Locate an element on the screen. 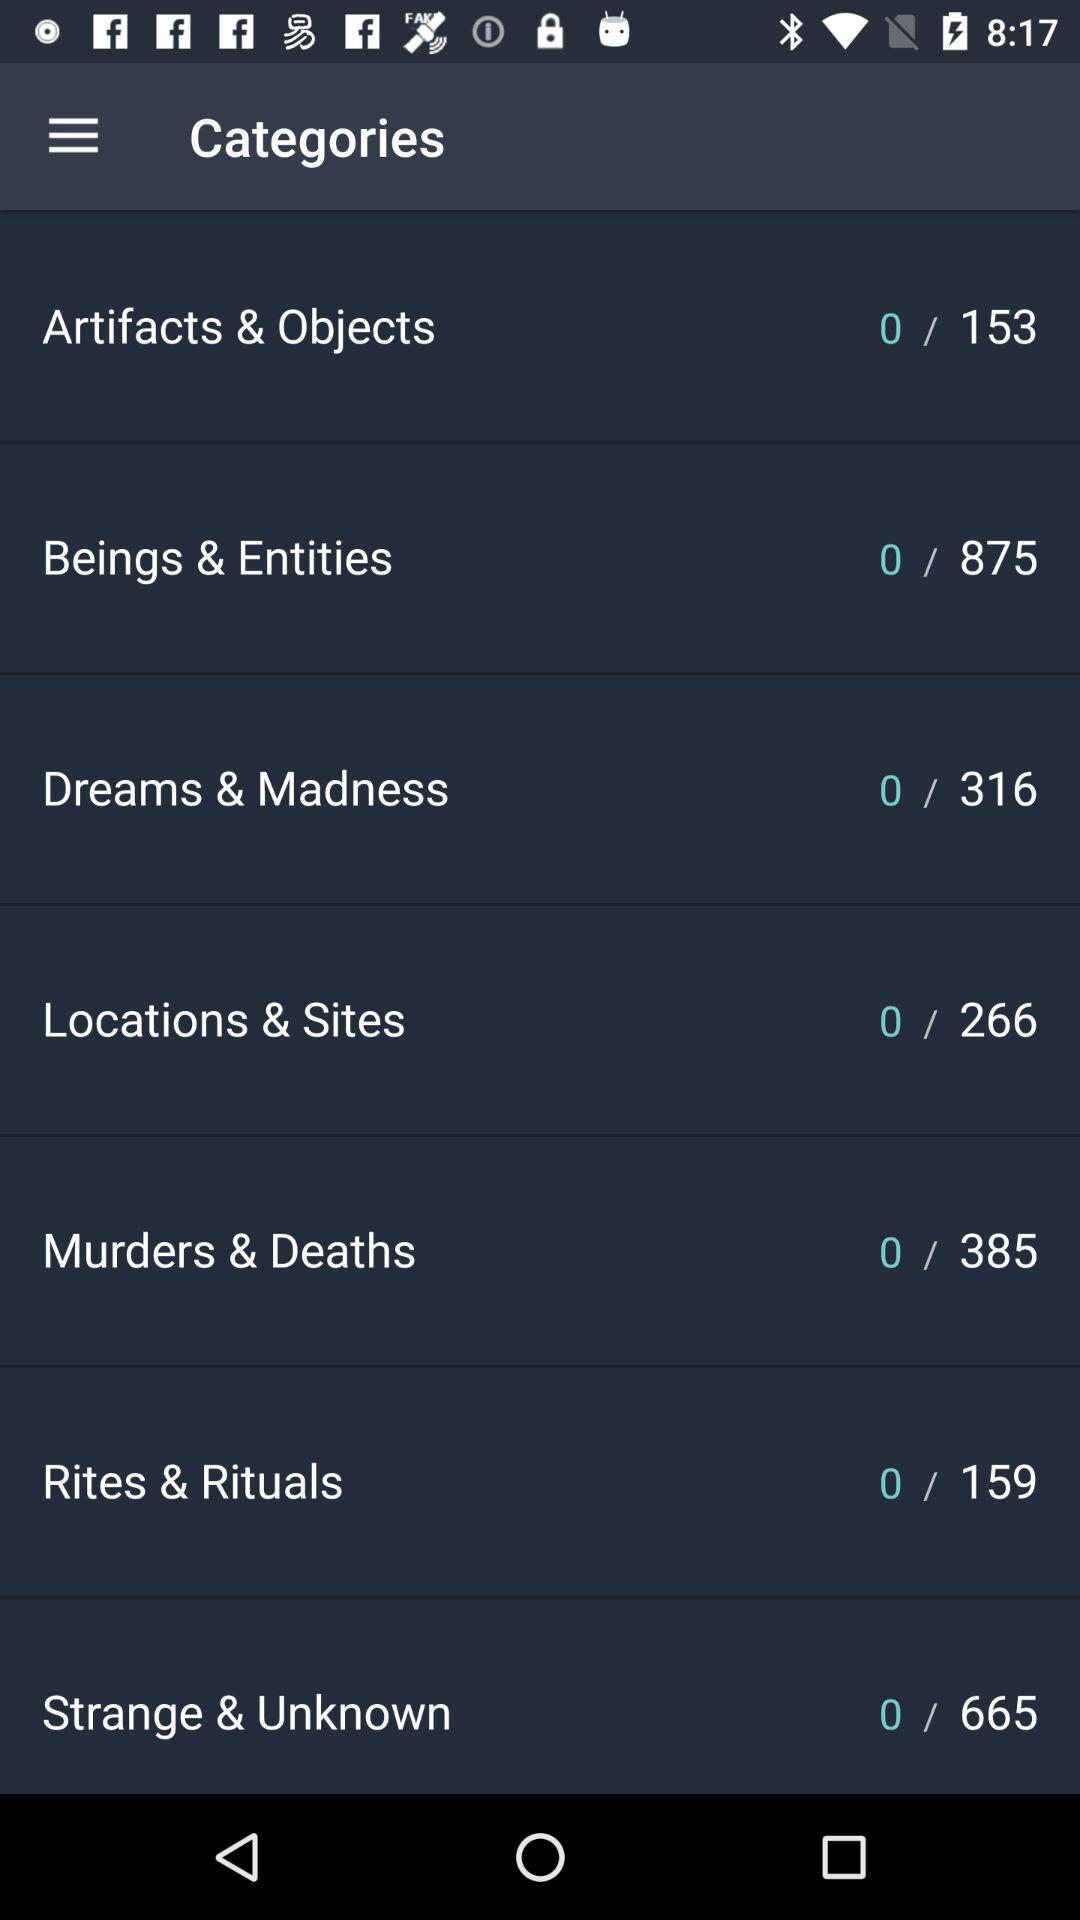 The width and height of the screenshot is (1080, 1920). select the icon above the artifacts & objects icon is located at coordinates (73, 136).